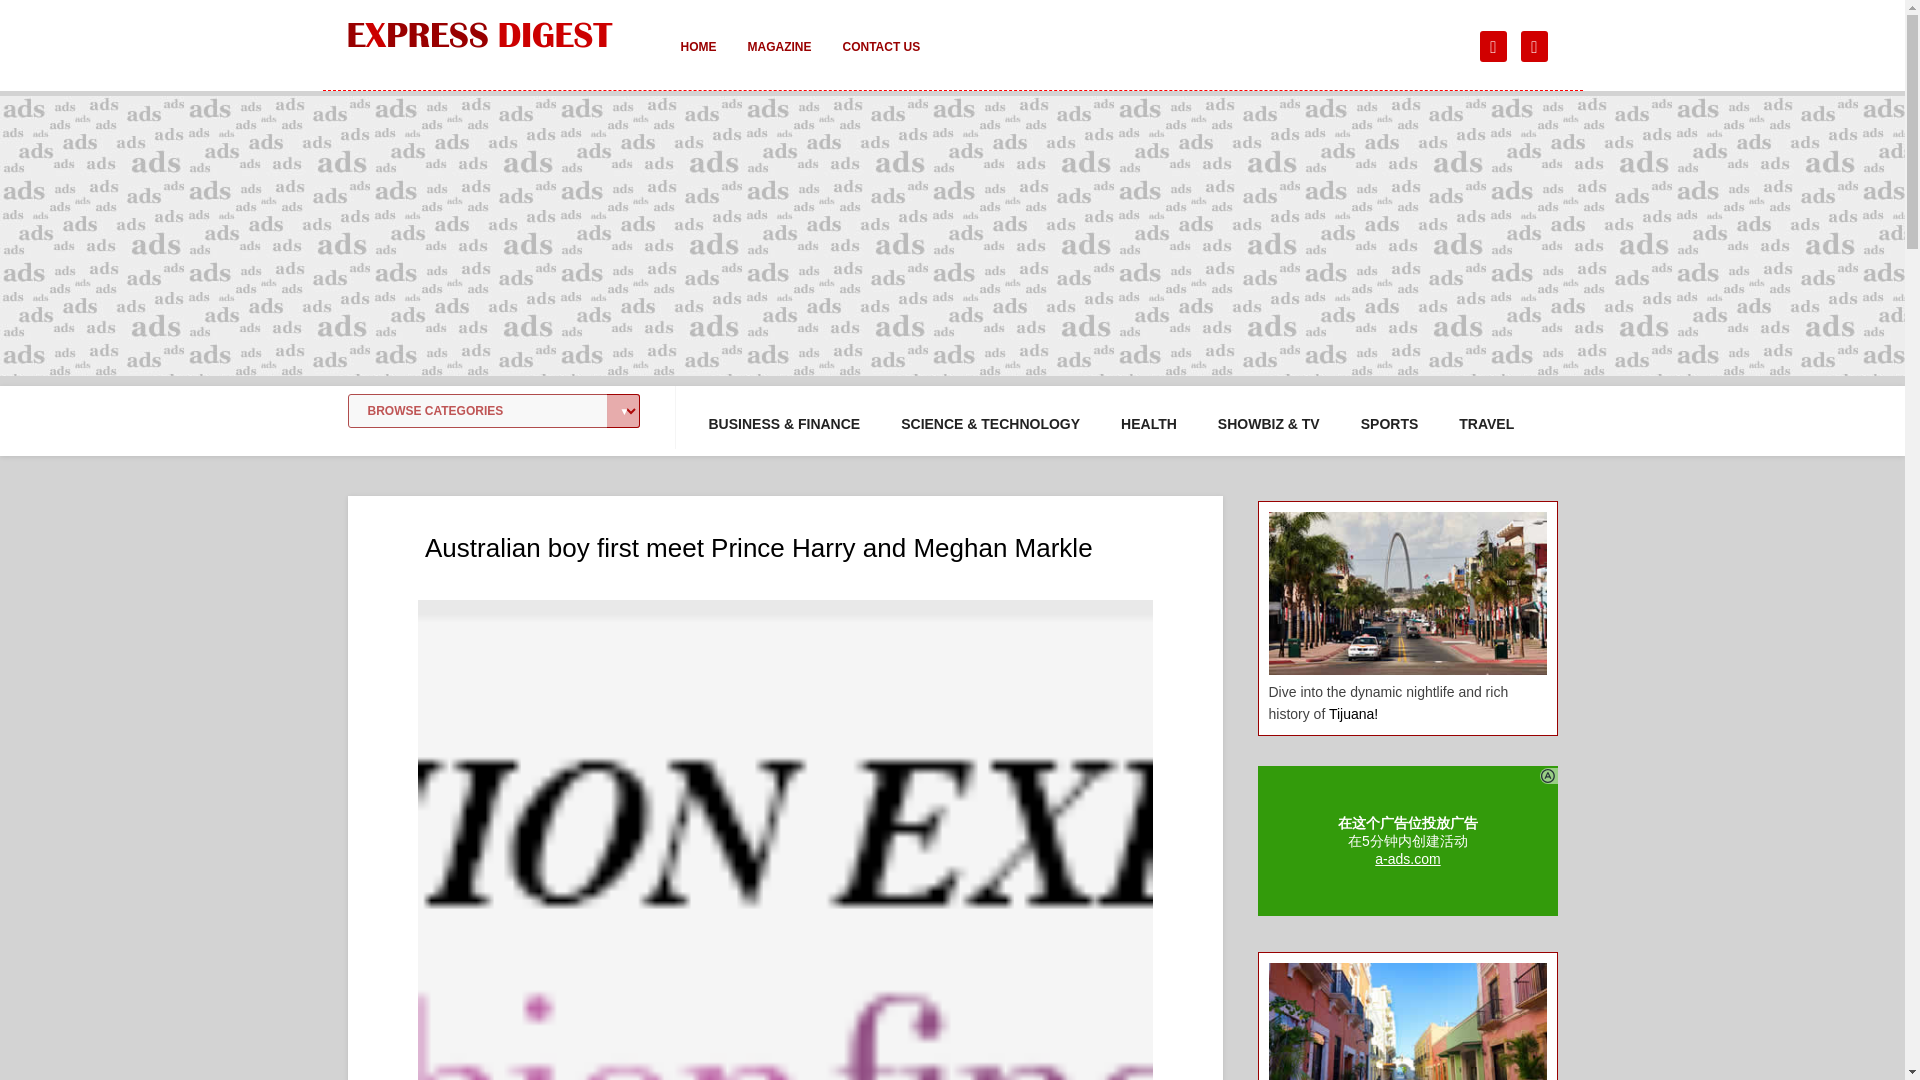 This screenshot has height=1080, width=1920. What do you see at coordinates (1148, 424) in the screenshot?
I see `HEALTH` at bounding box center [1148, 424].